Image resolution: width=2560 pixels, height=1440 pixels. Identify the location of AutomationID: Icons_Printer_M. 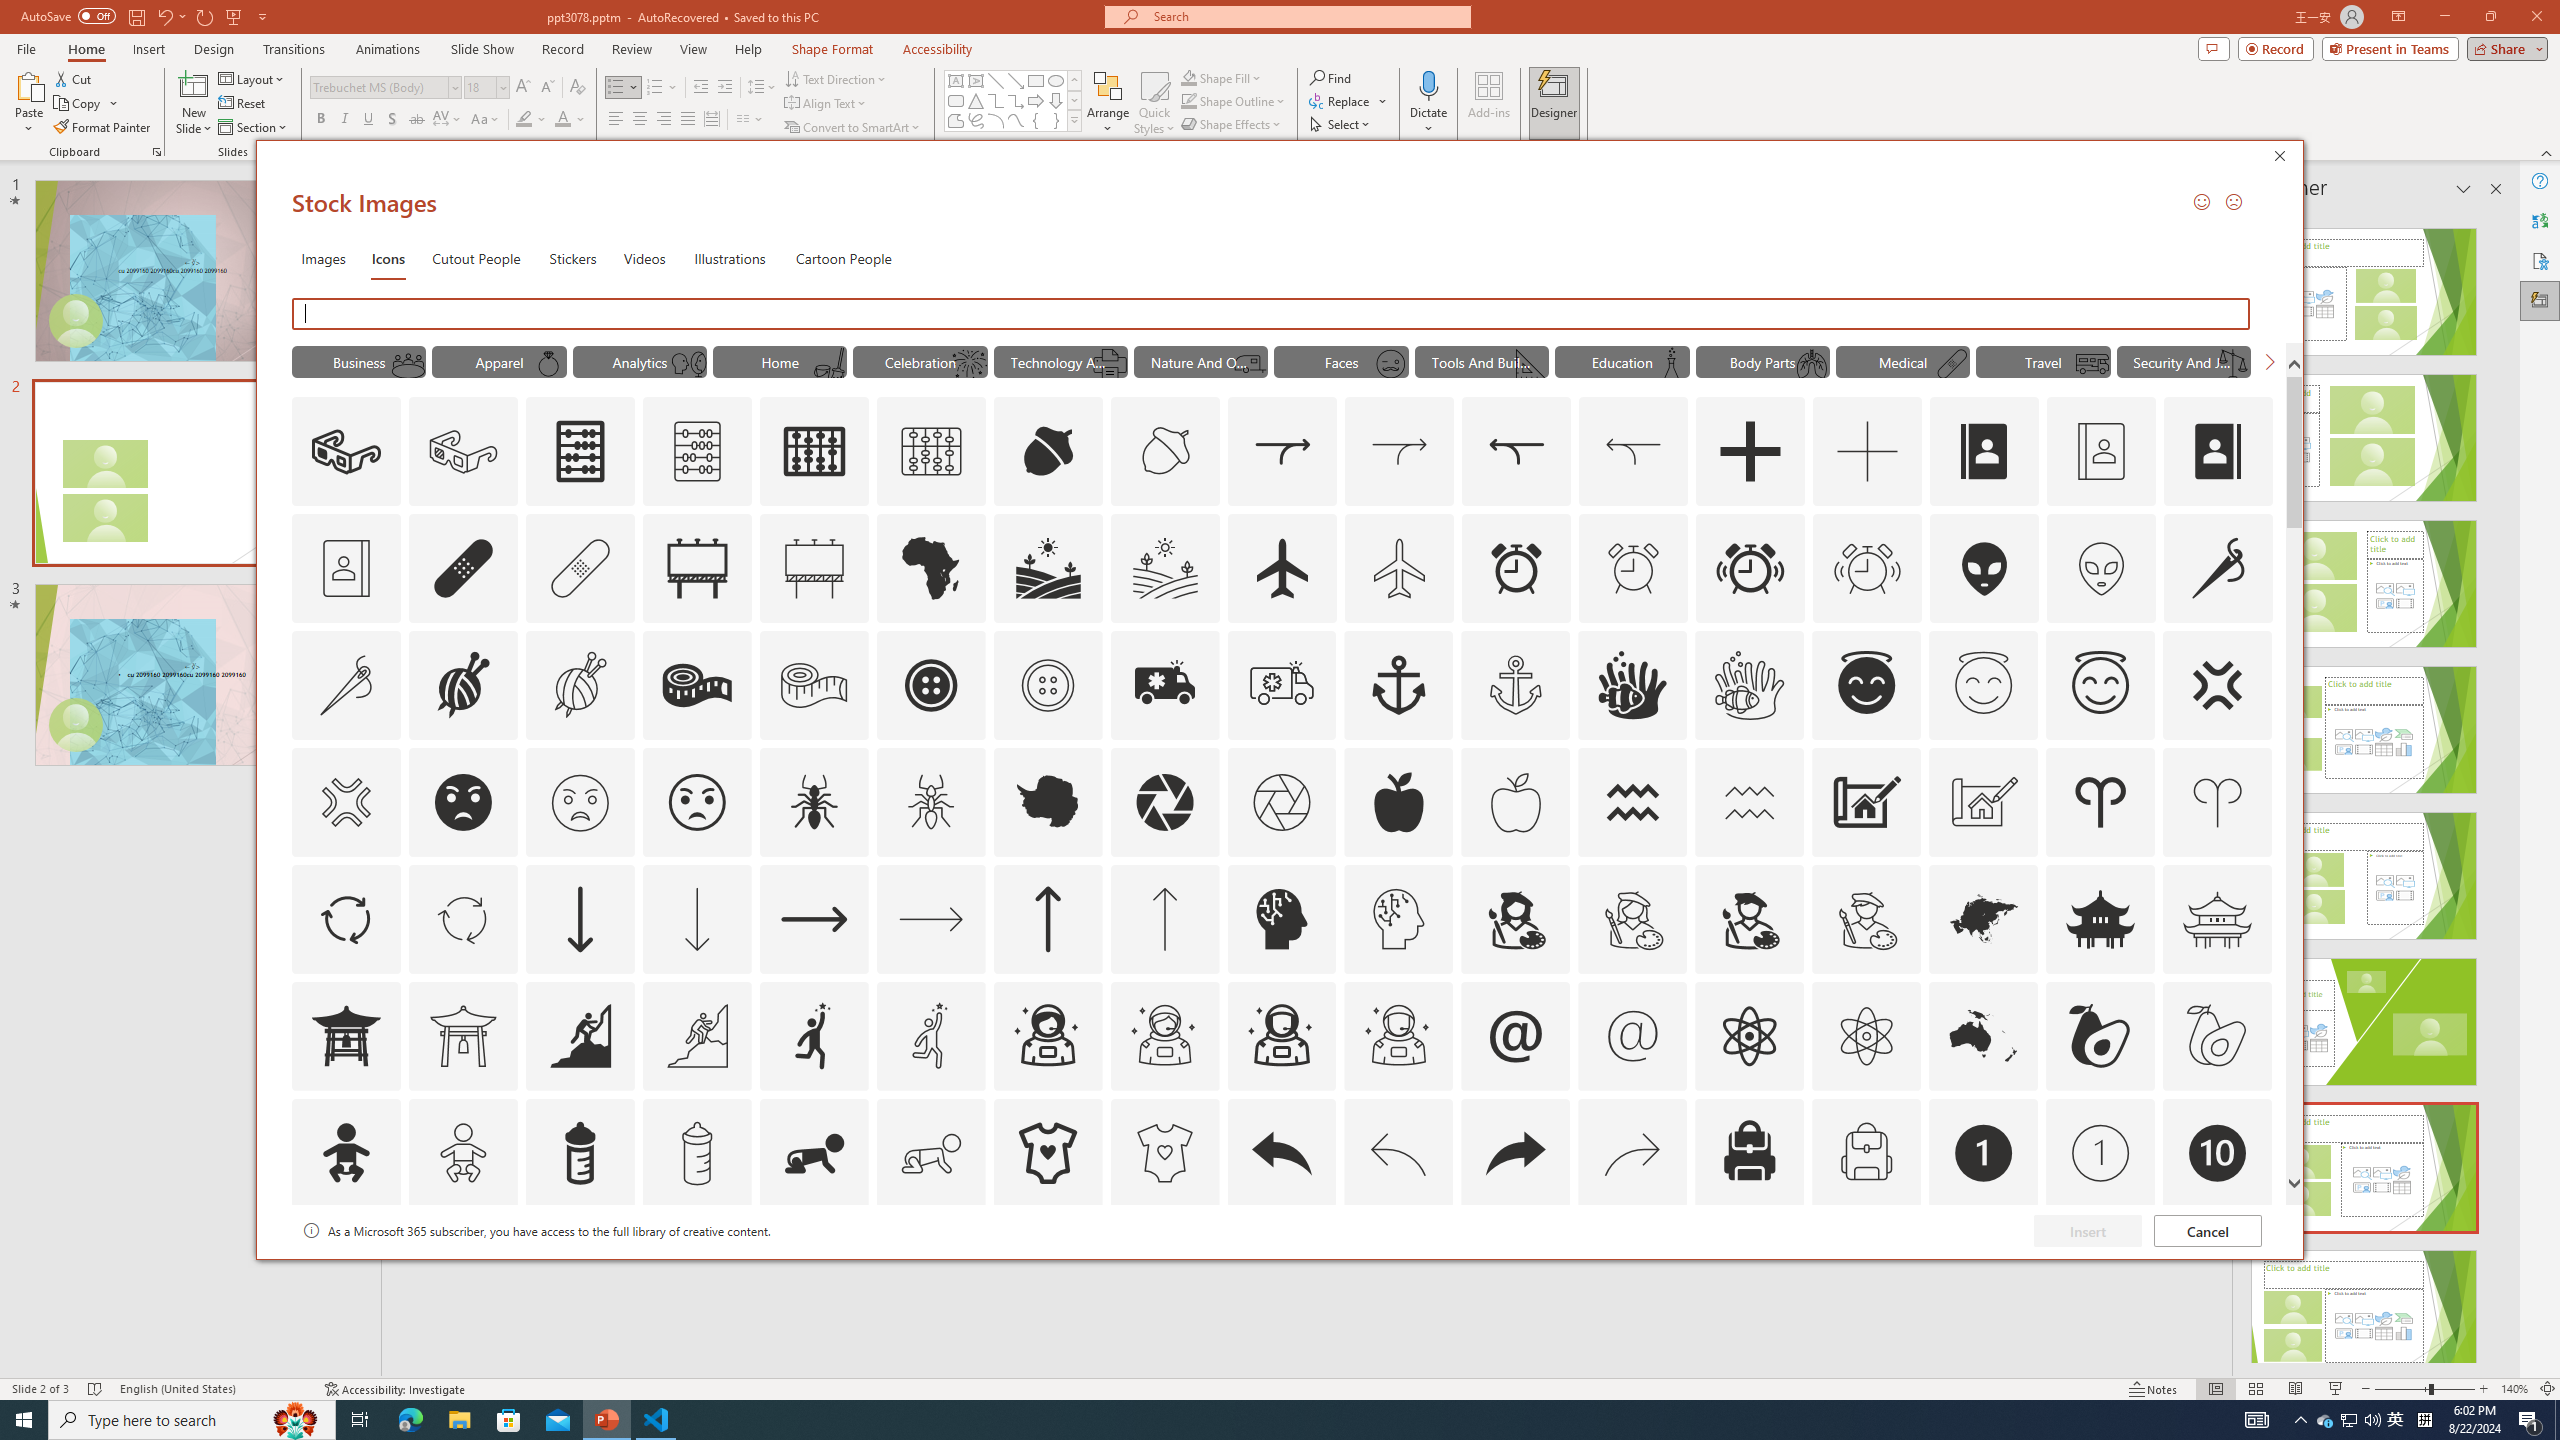
(1110, 363).